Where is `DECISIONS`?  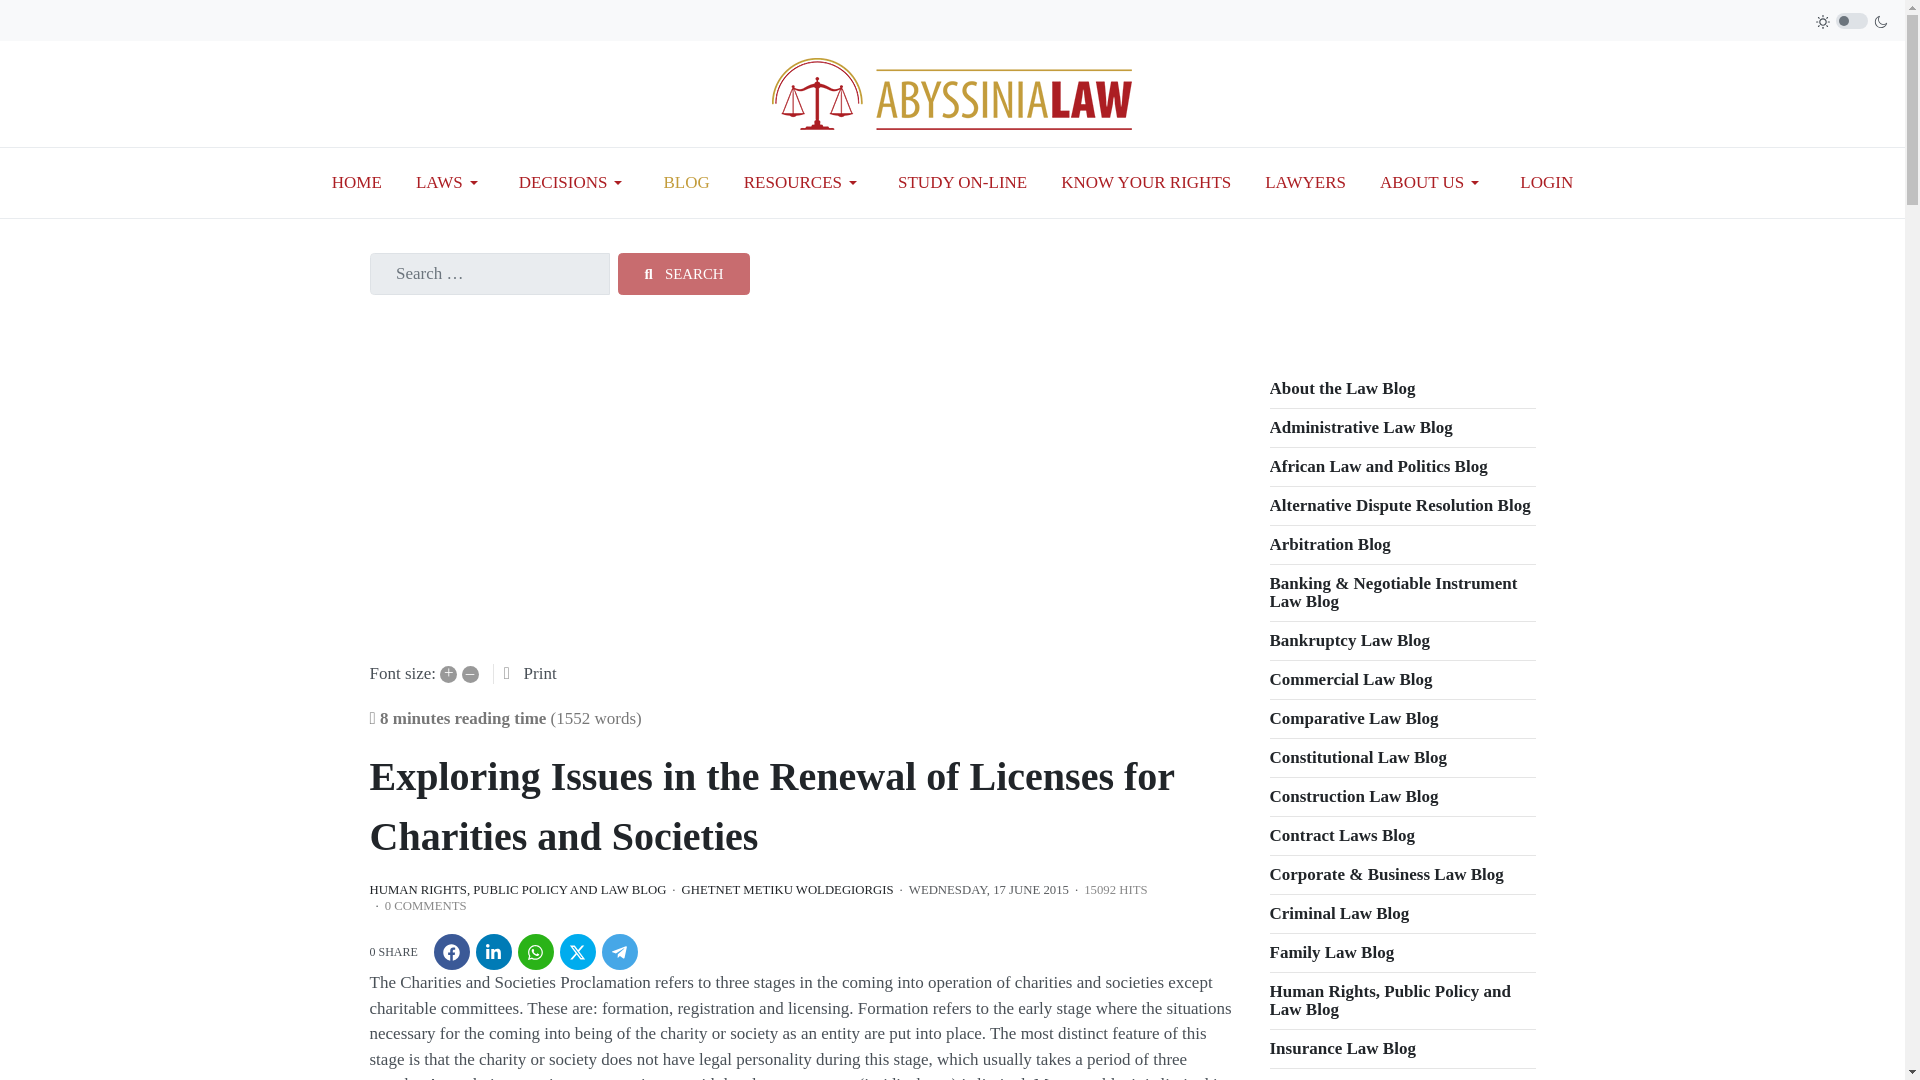 DECISIONS is located at coordinates (574, 182).